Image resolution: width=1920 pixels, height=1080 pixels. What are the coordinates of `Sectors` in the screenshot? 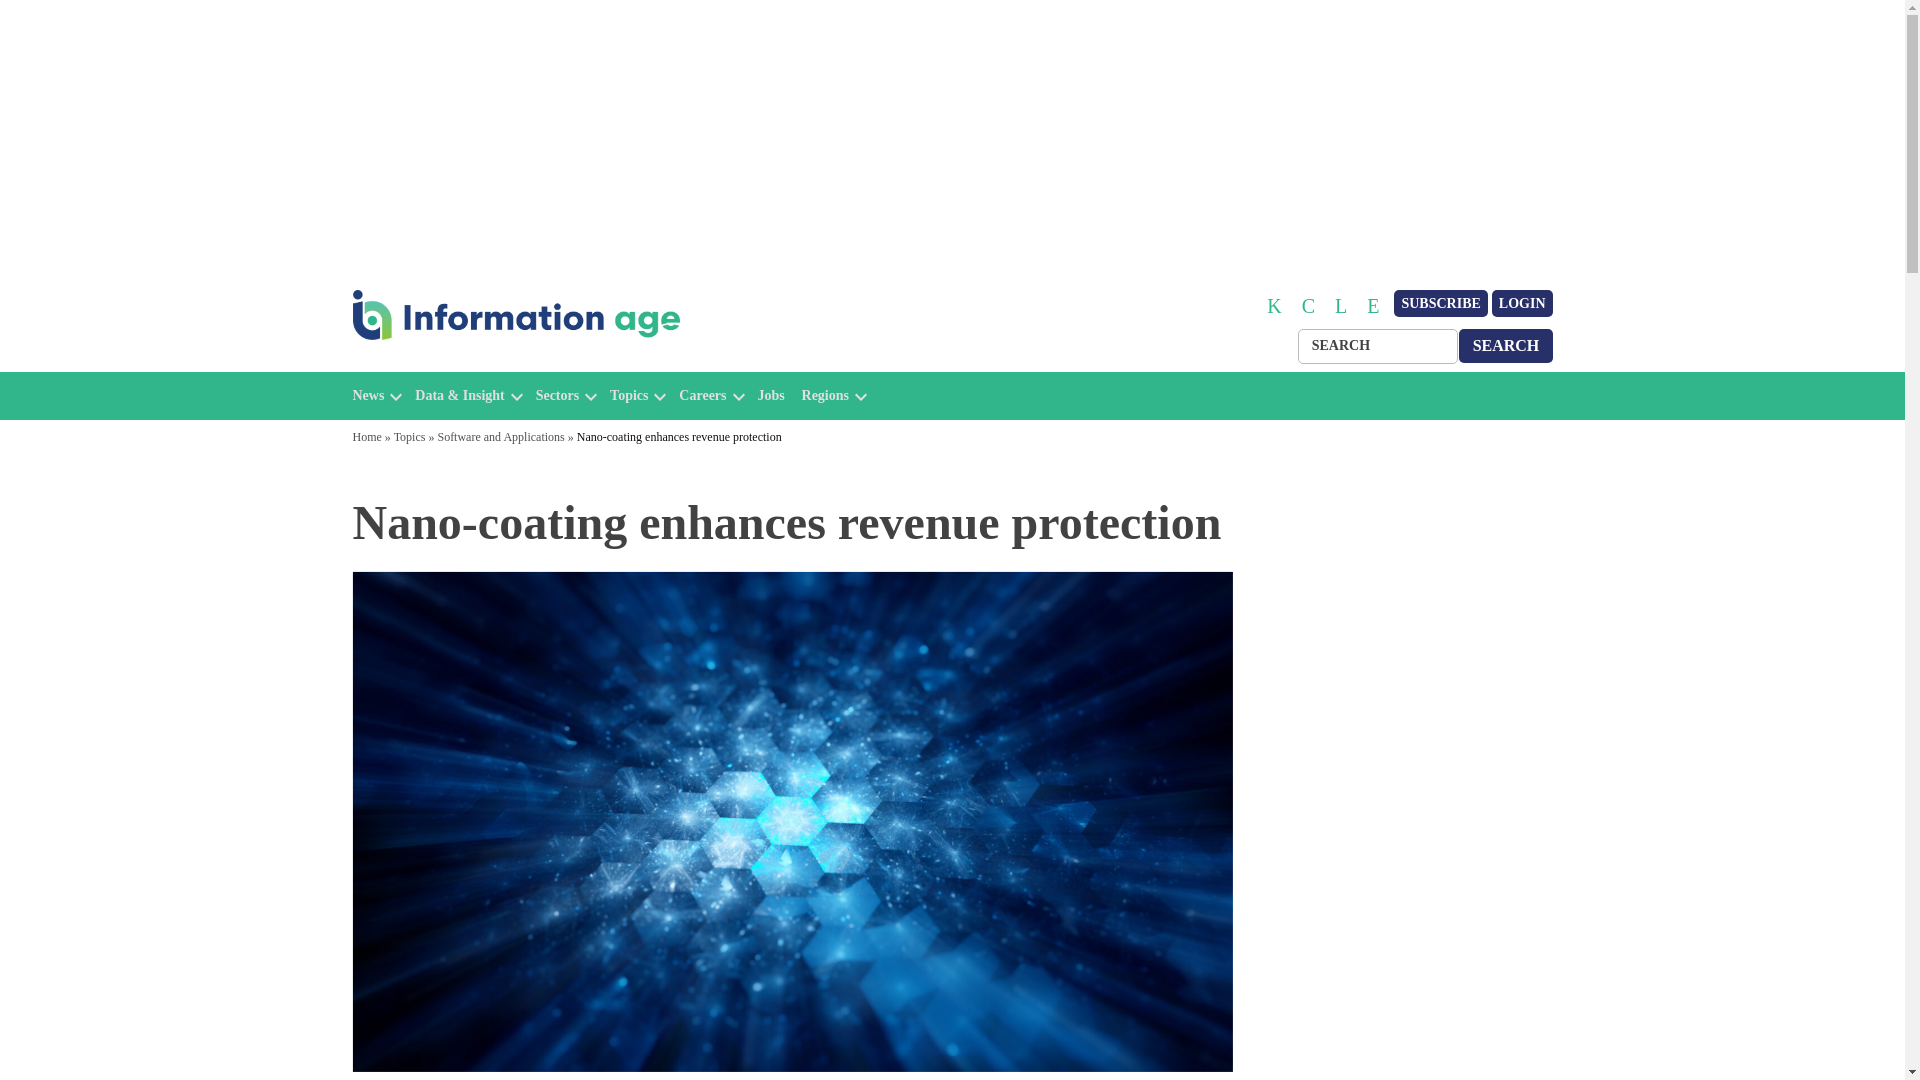 It's located at (557, 396).